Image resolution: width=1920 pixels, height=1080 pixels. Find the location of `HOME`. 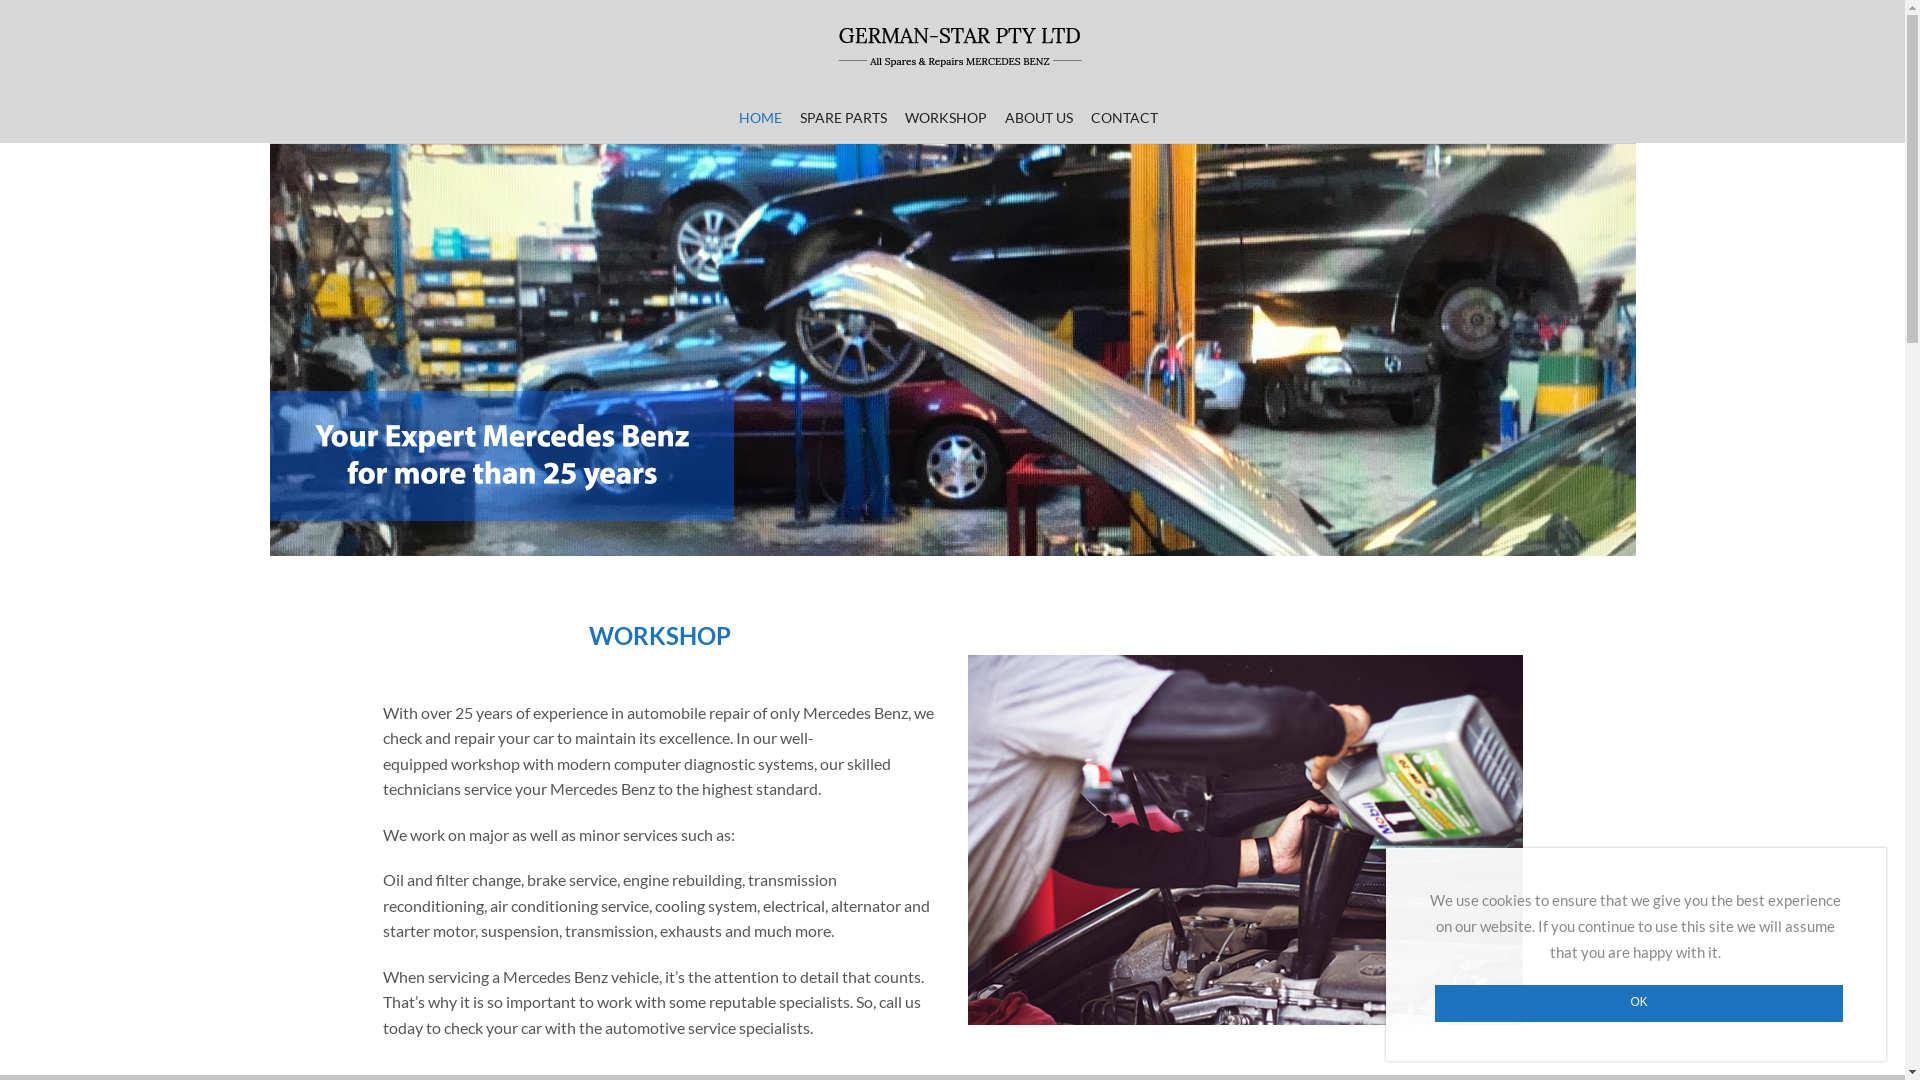

HOME is located at coordinates (764, 118).